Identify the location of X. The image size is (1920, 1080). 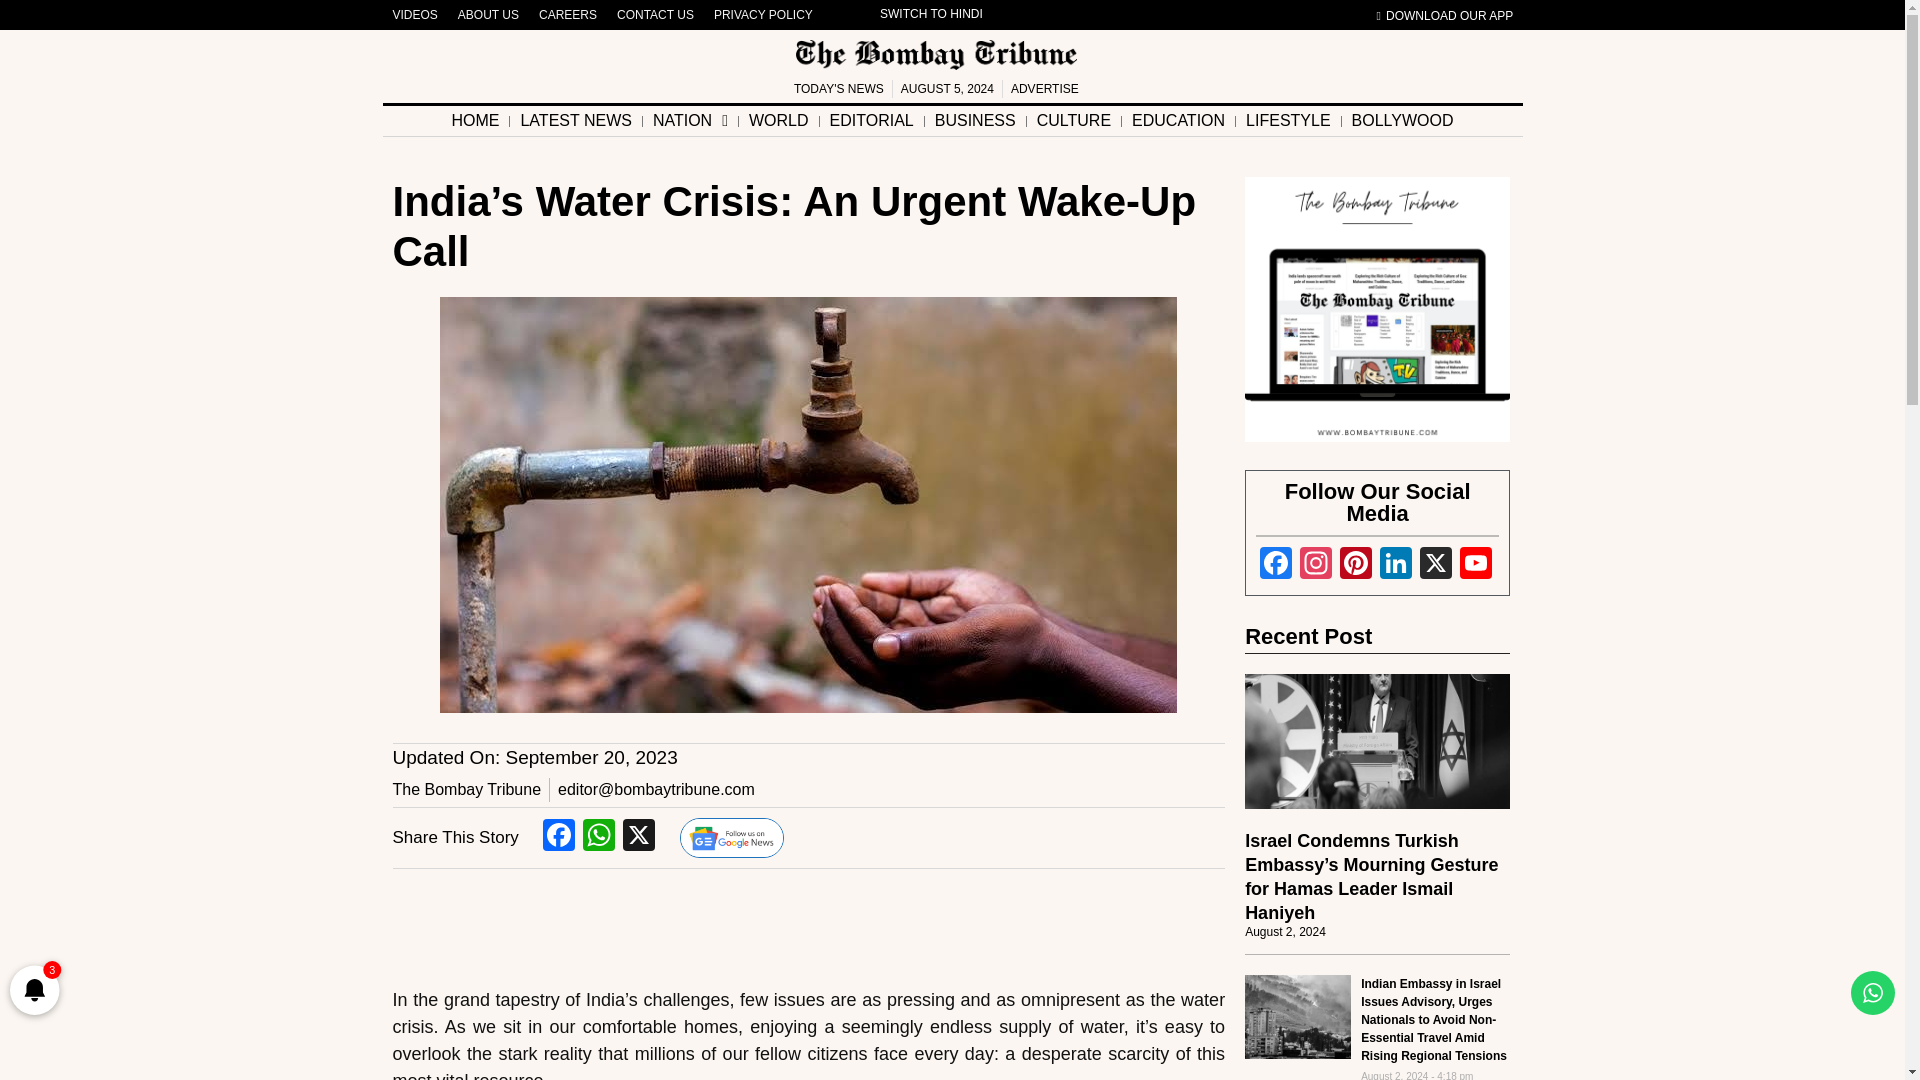
(1436, 566).